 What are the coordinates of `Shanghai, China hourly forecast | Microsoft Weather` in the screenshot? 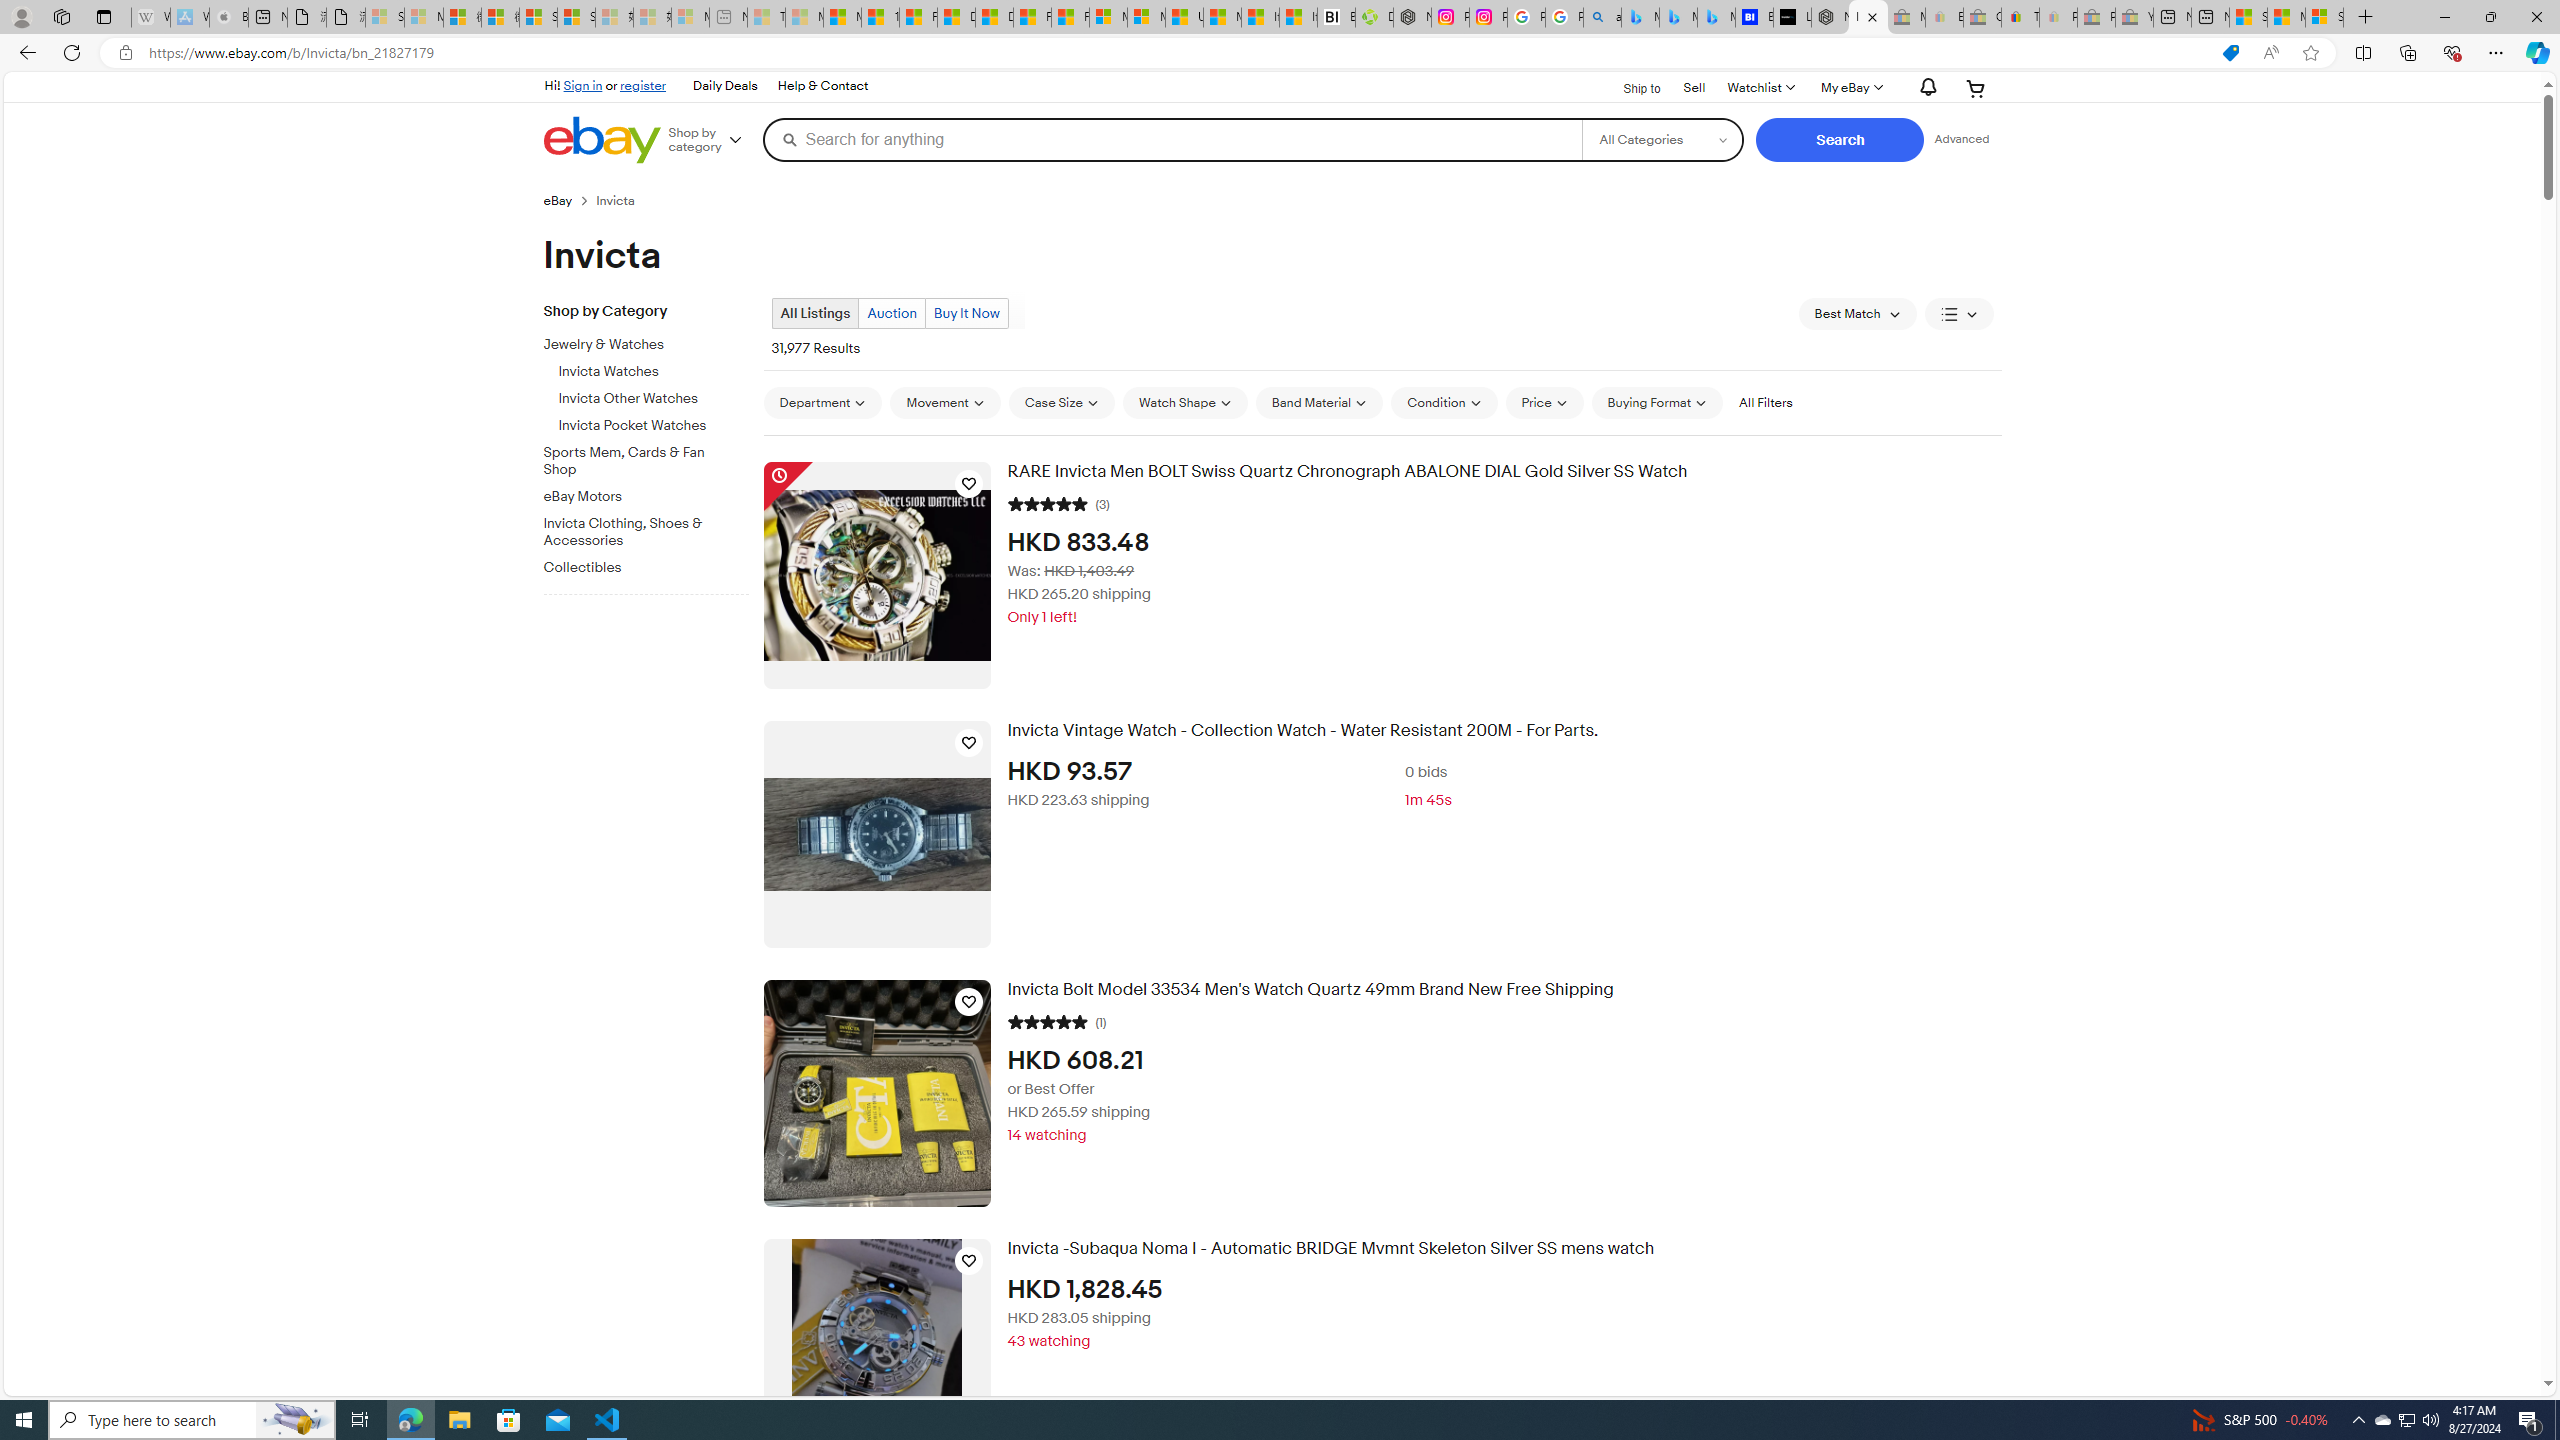 It's located at (2248, 17).